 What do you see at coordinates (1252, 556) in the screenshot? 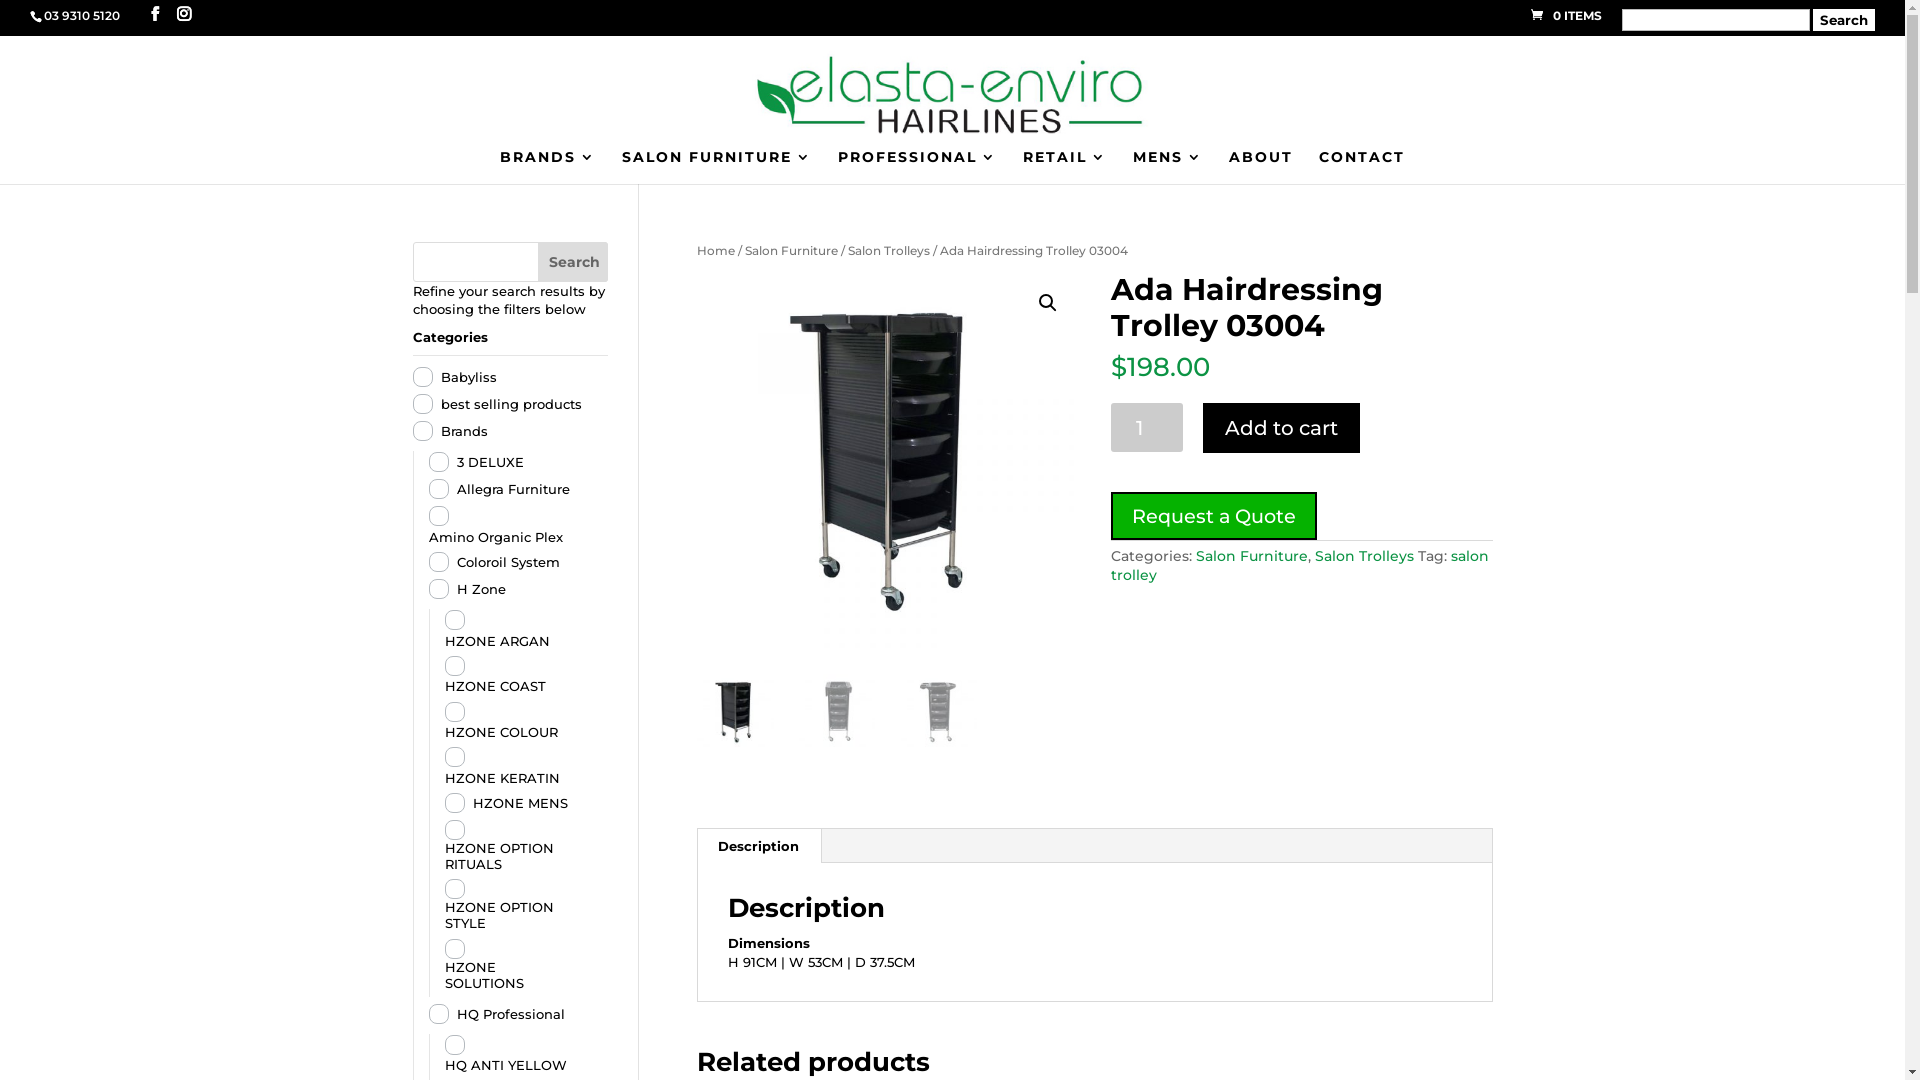
I see `Salon Furniture` at bounding box center [1252, 556].